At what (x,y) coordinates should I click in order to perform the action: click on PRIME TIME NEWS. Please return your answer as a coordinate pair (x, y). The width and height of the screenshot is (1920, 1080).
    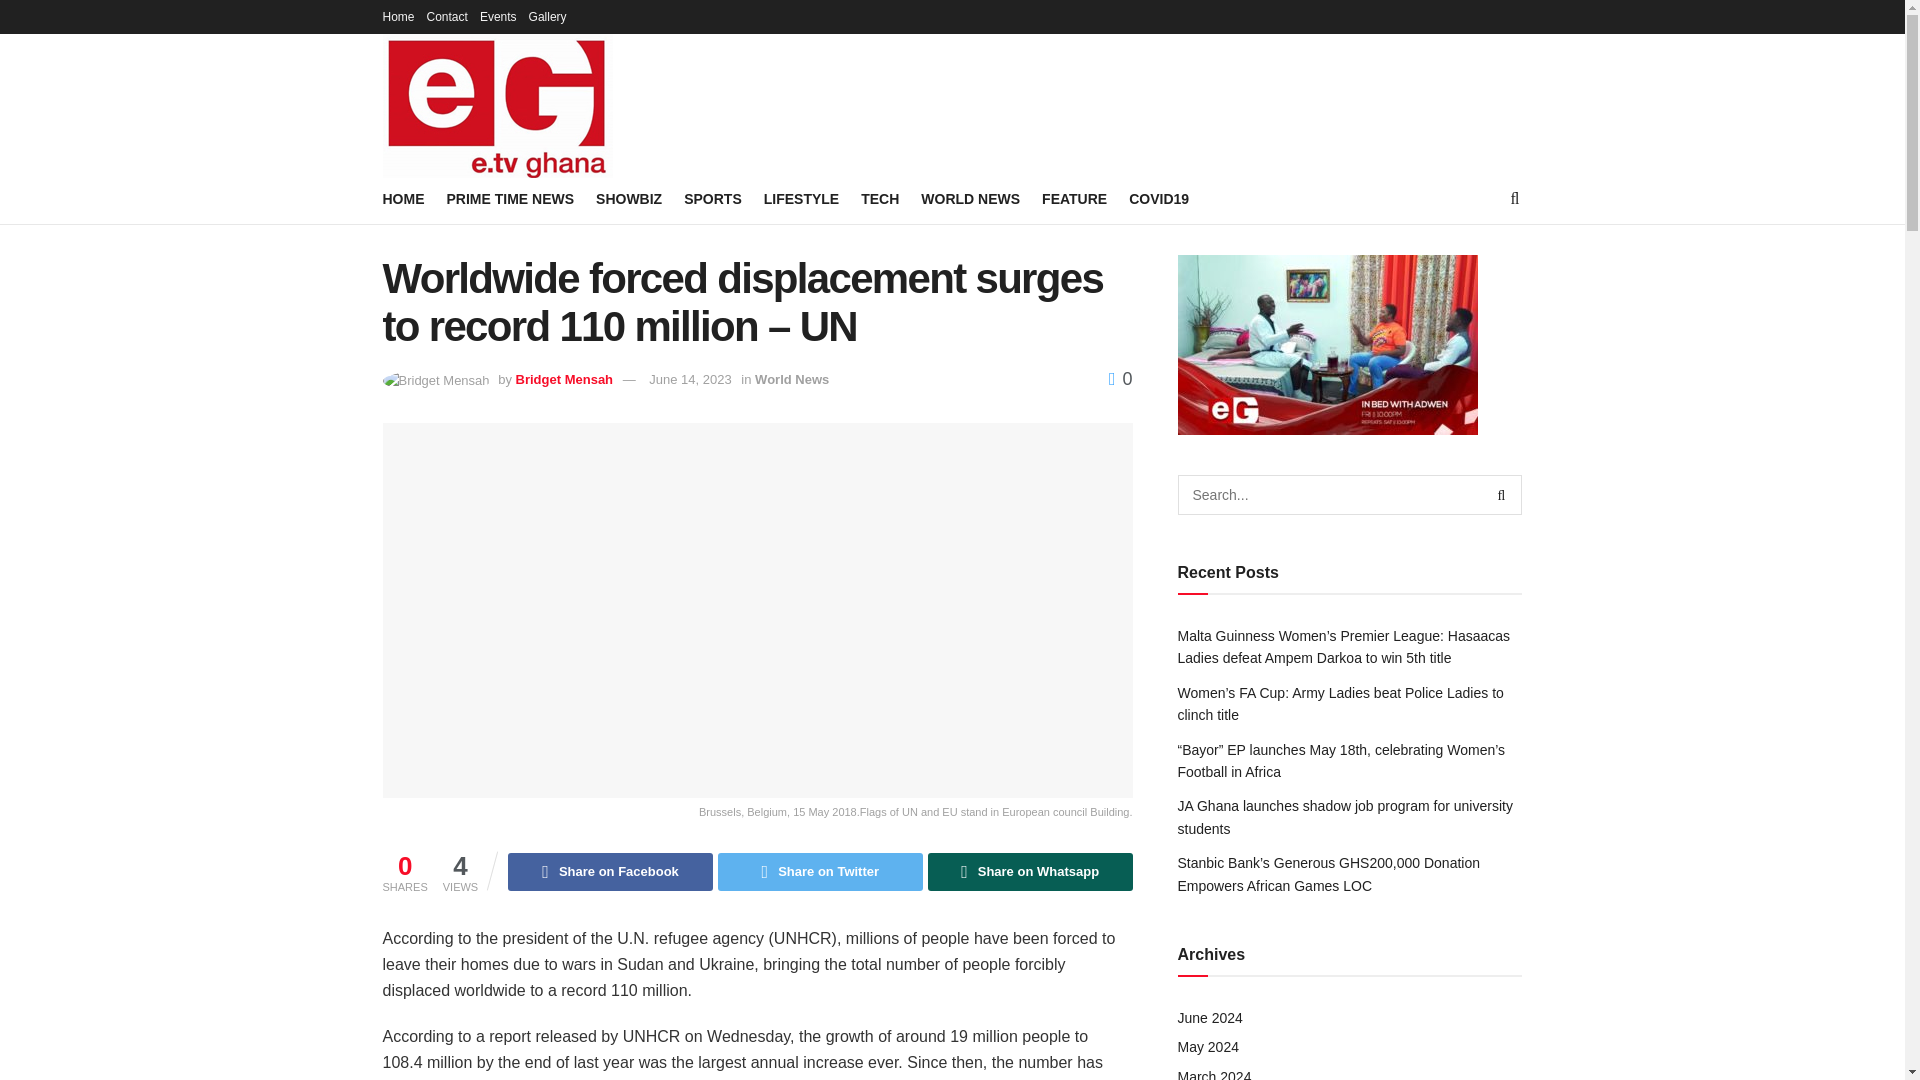
    Looking at the image, I should click on (510, 198).